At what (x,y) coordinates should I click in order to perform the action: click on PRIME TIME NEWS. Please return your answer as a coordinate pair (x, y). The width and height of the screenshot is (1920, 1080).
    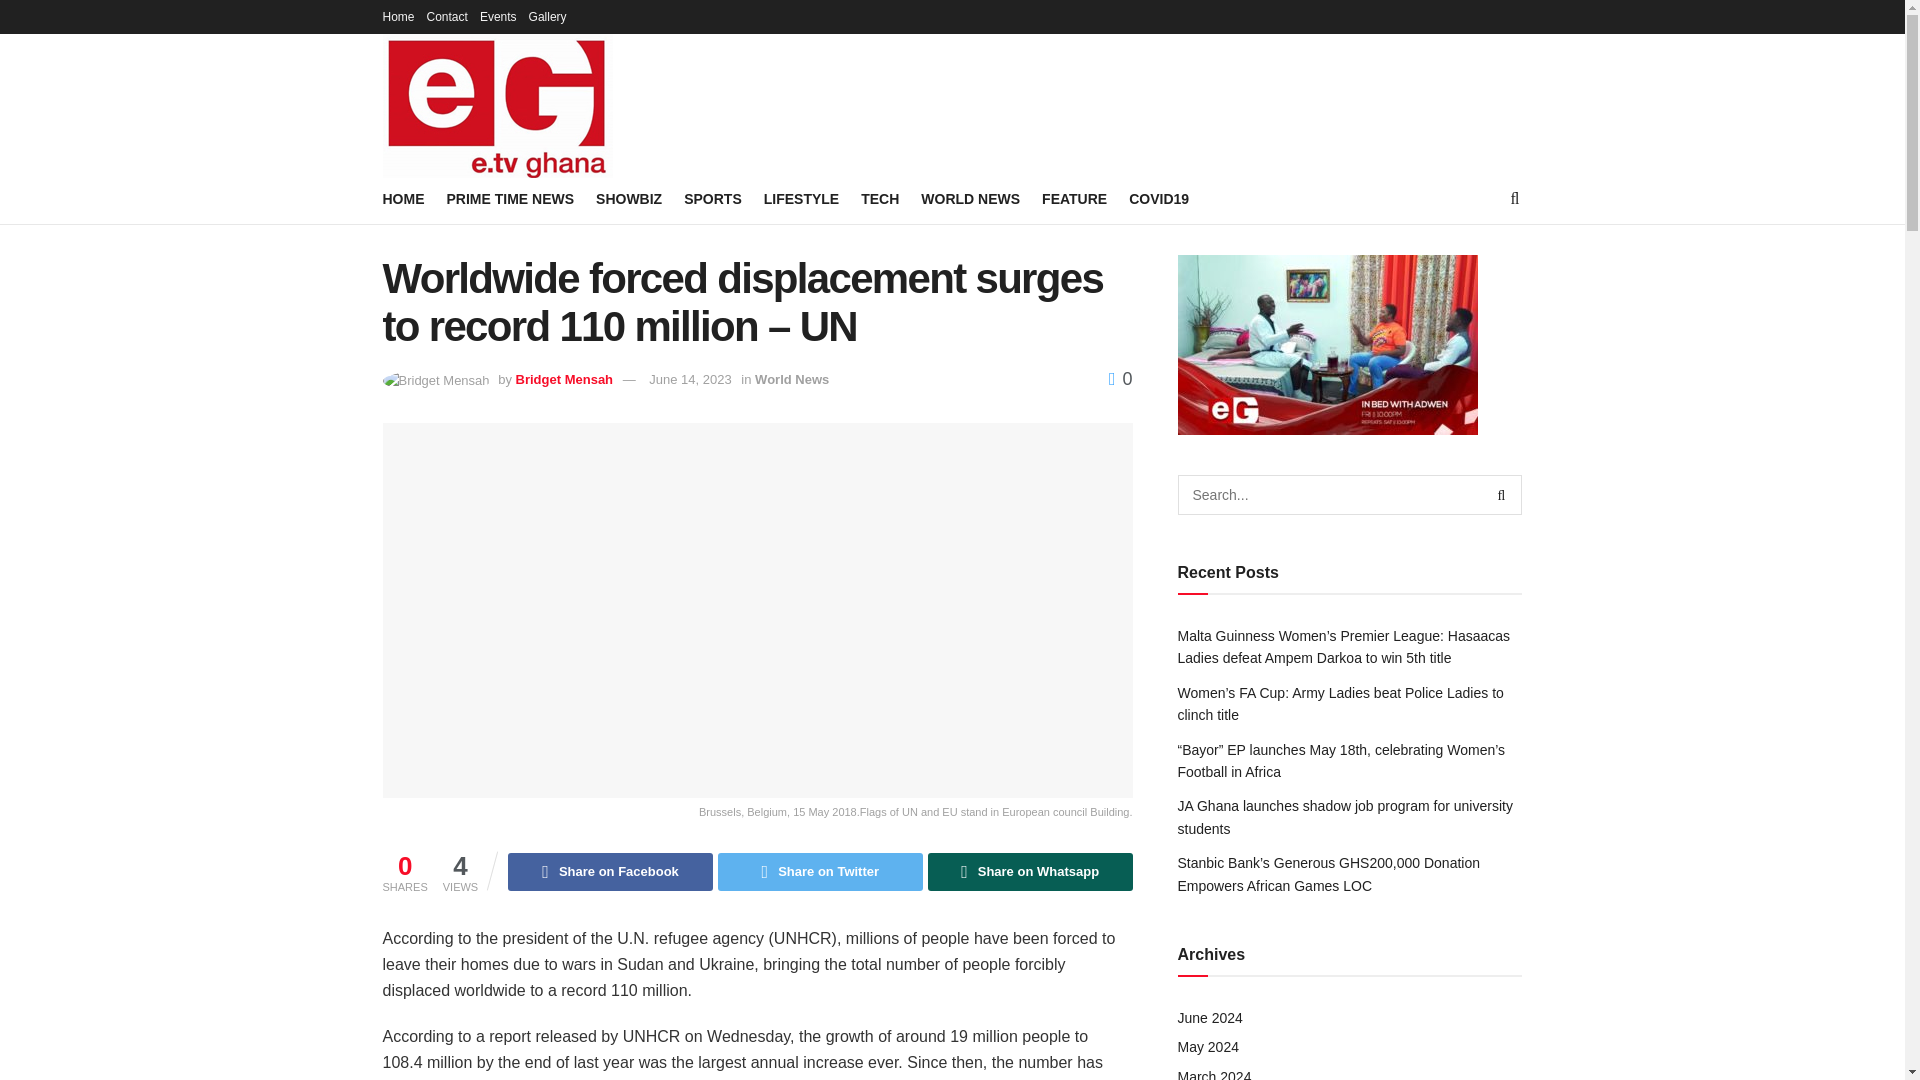
    Looking at the image, I should click on (510, 198).